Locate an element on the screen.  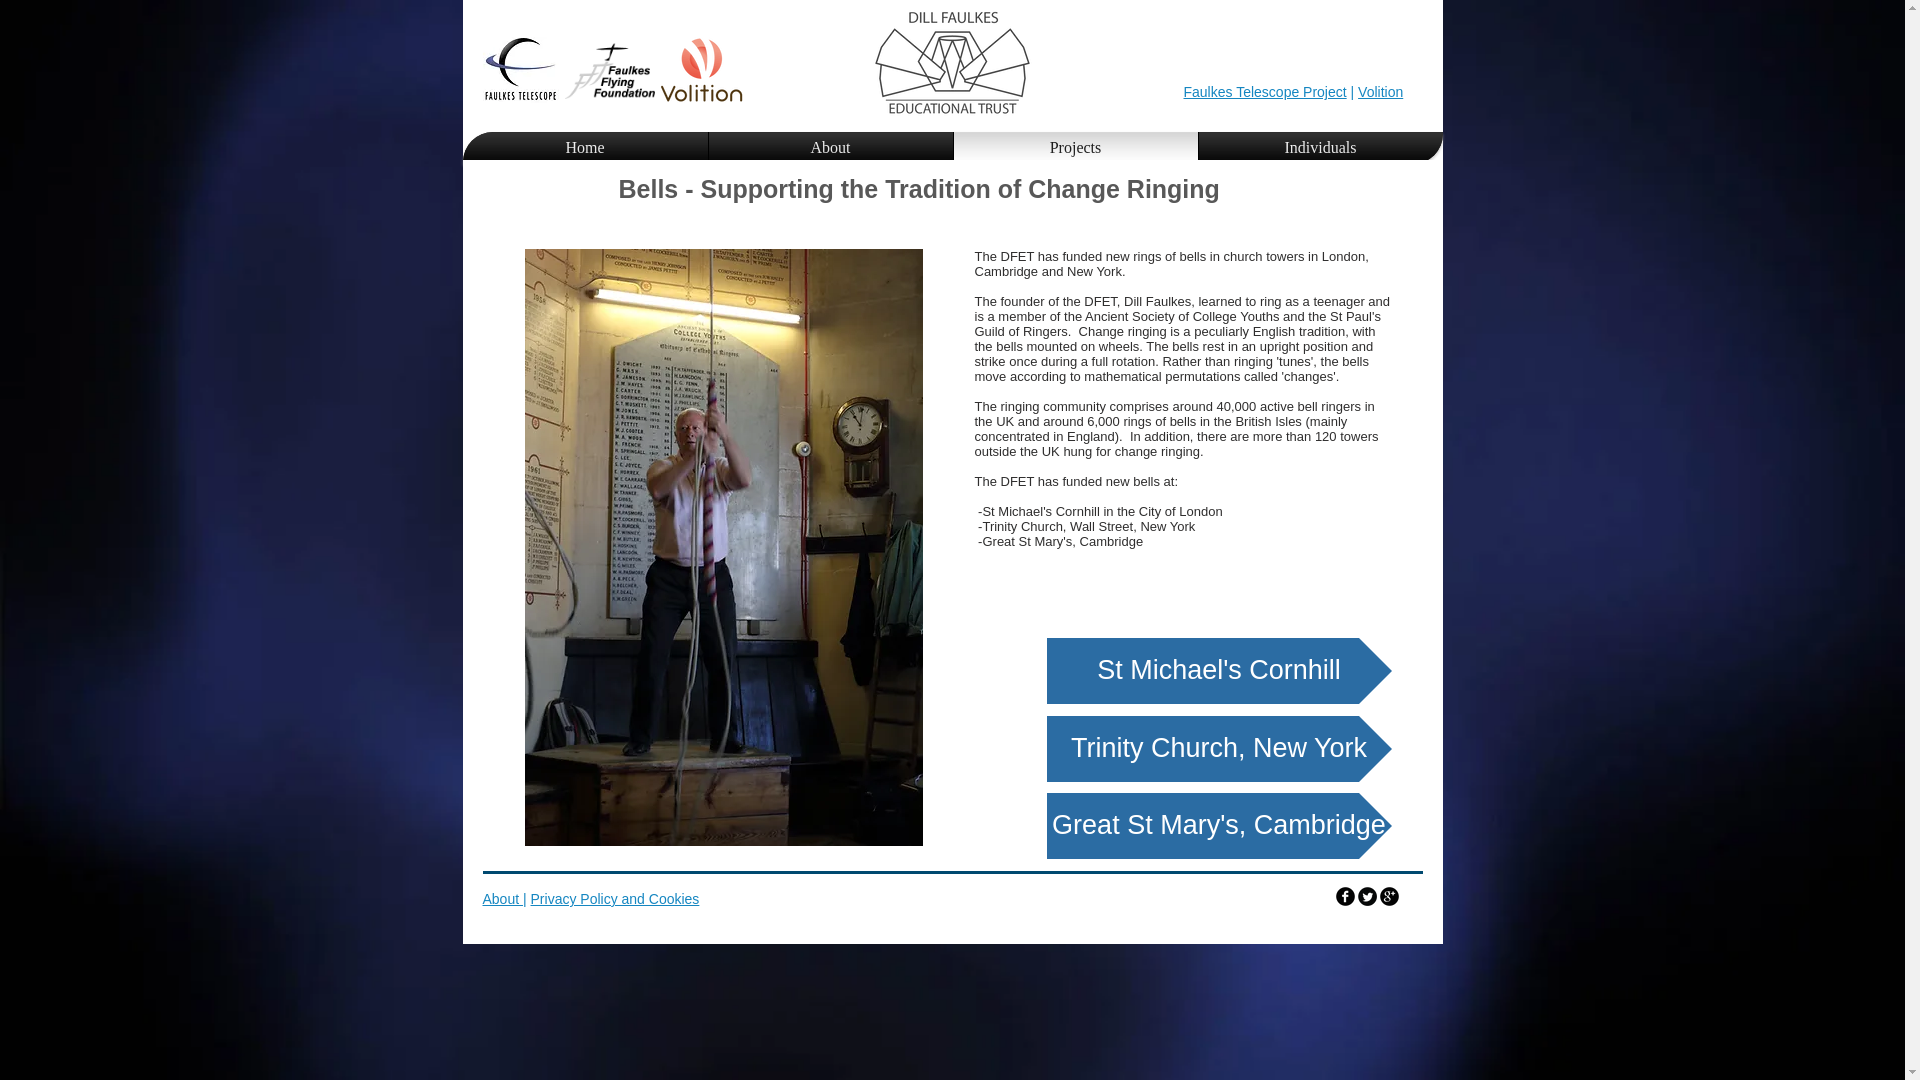
Faulkes Telescope Project is located at coordinates (1266, 92).